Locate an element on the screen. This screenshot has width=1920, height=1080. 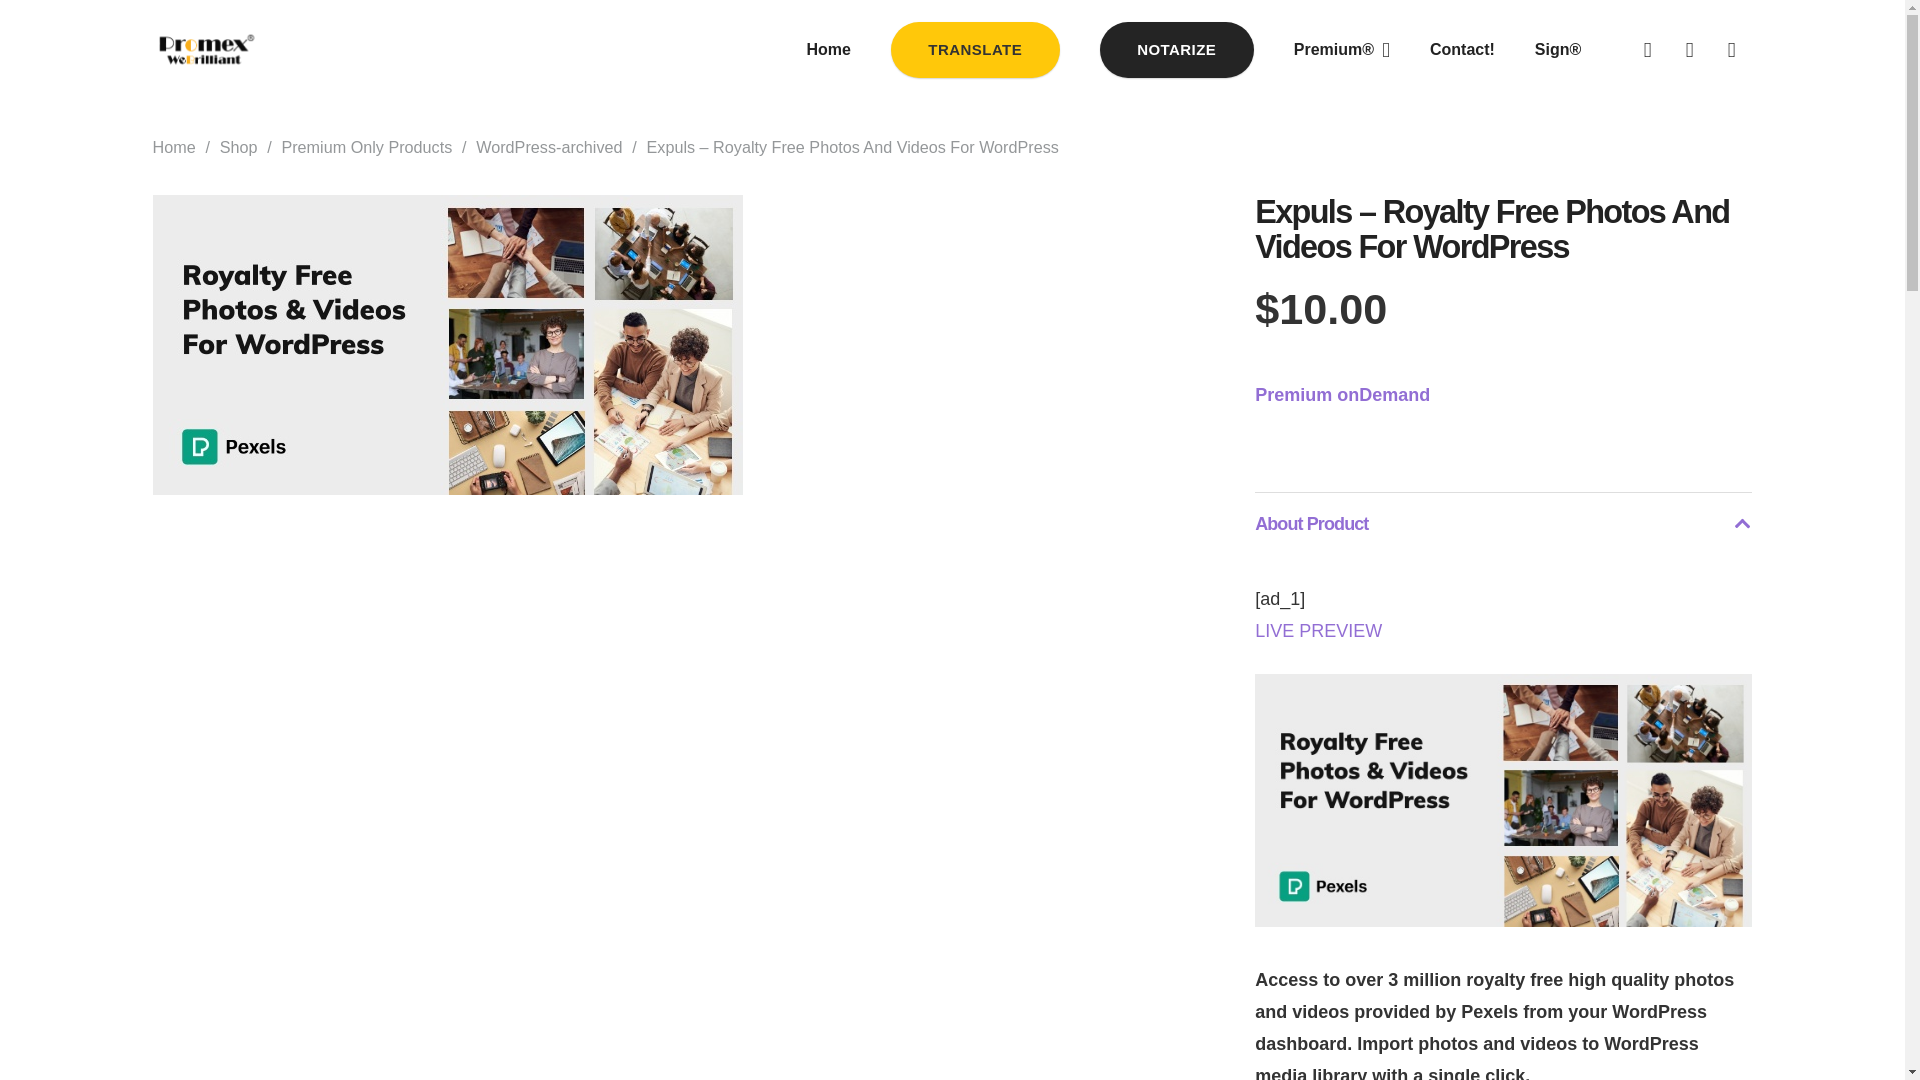
WordPress-archived is located at coordinates (549, 146).